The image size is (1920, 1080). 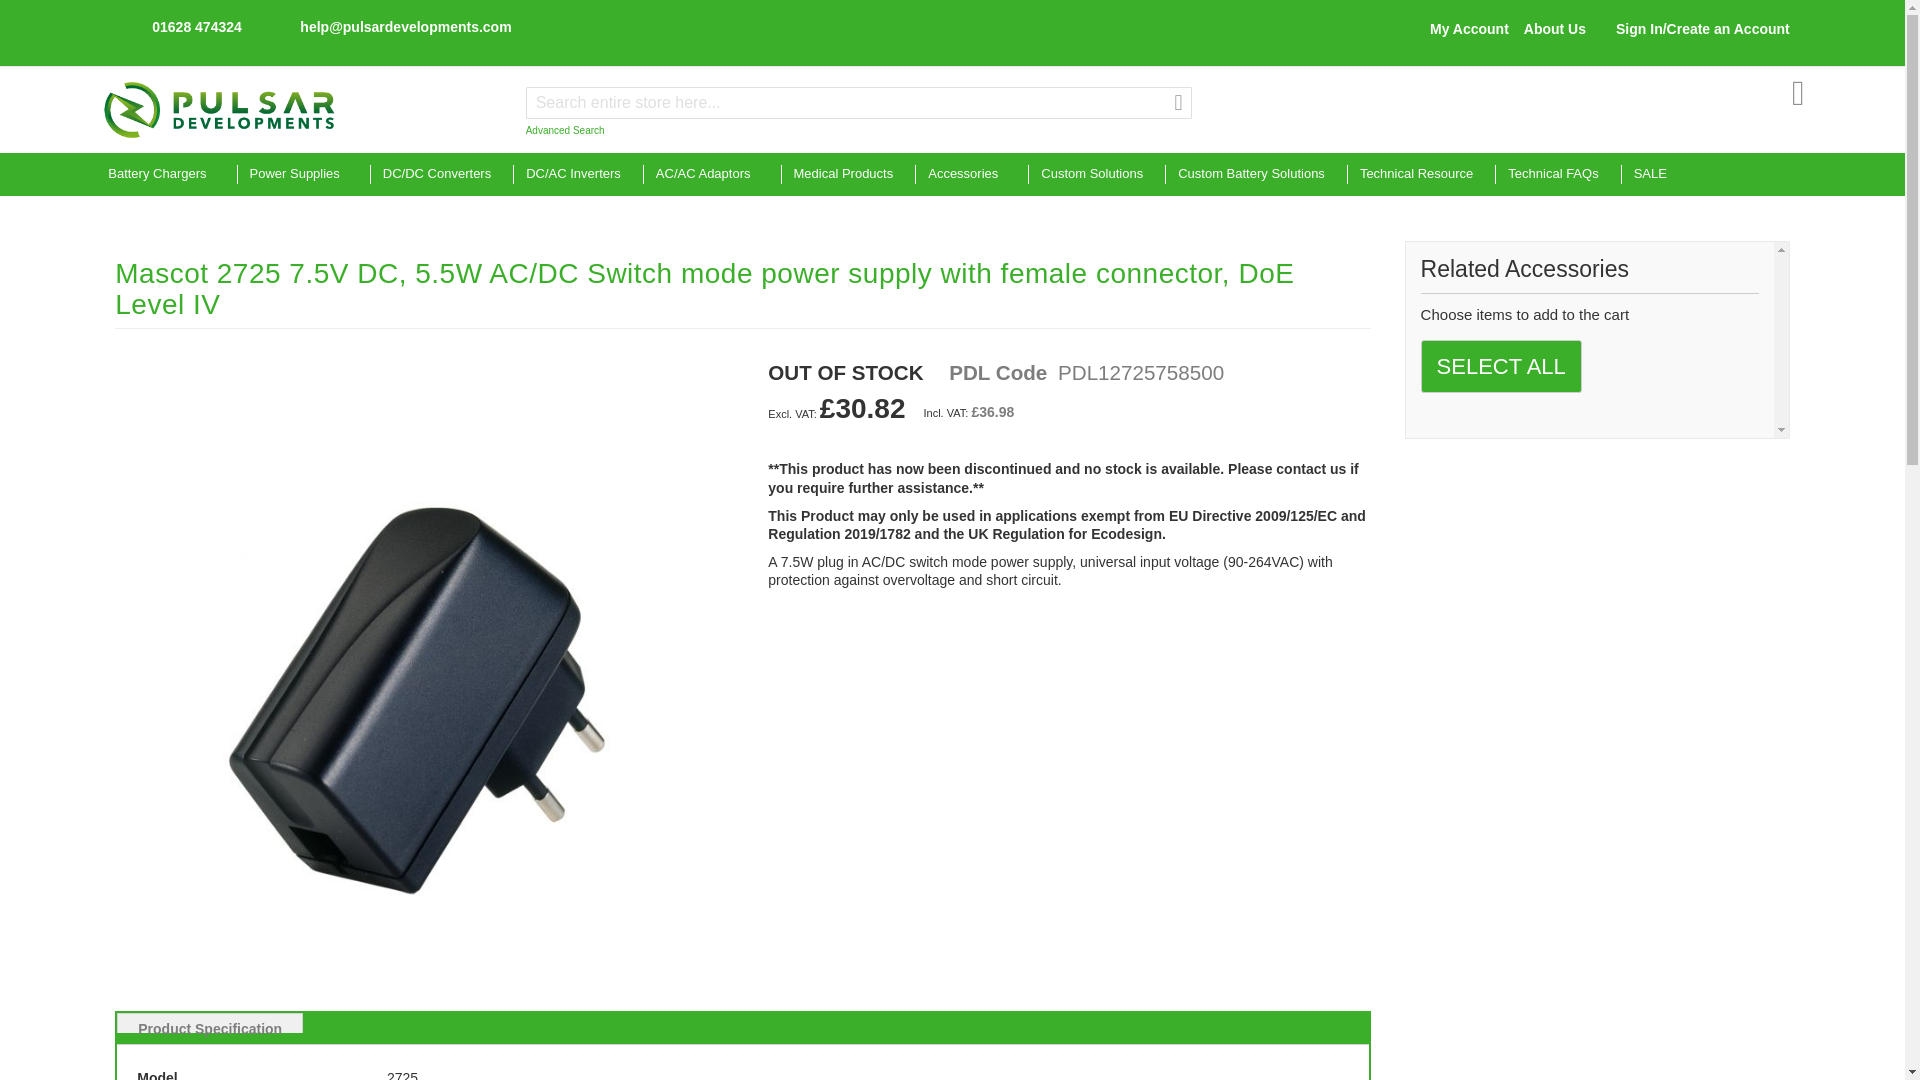 What do you see at coordinates (565, 130) in the screenshot?
I see `Advanced Search` at bounding box center [565, 130].